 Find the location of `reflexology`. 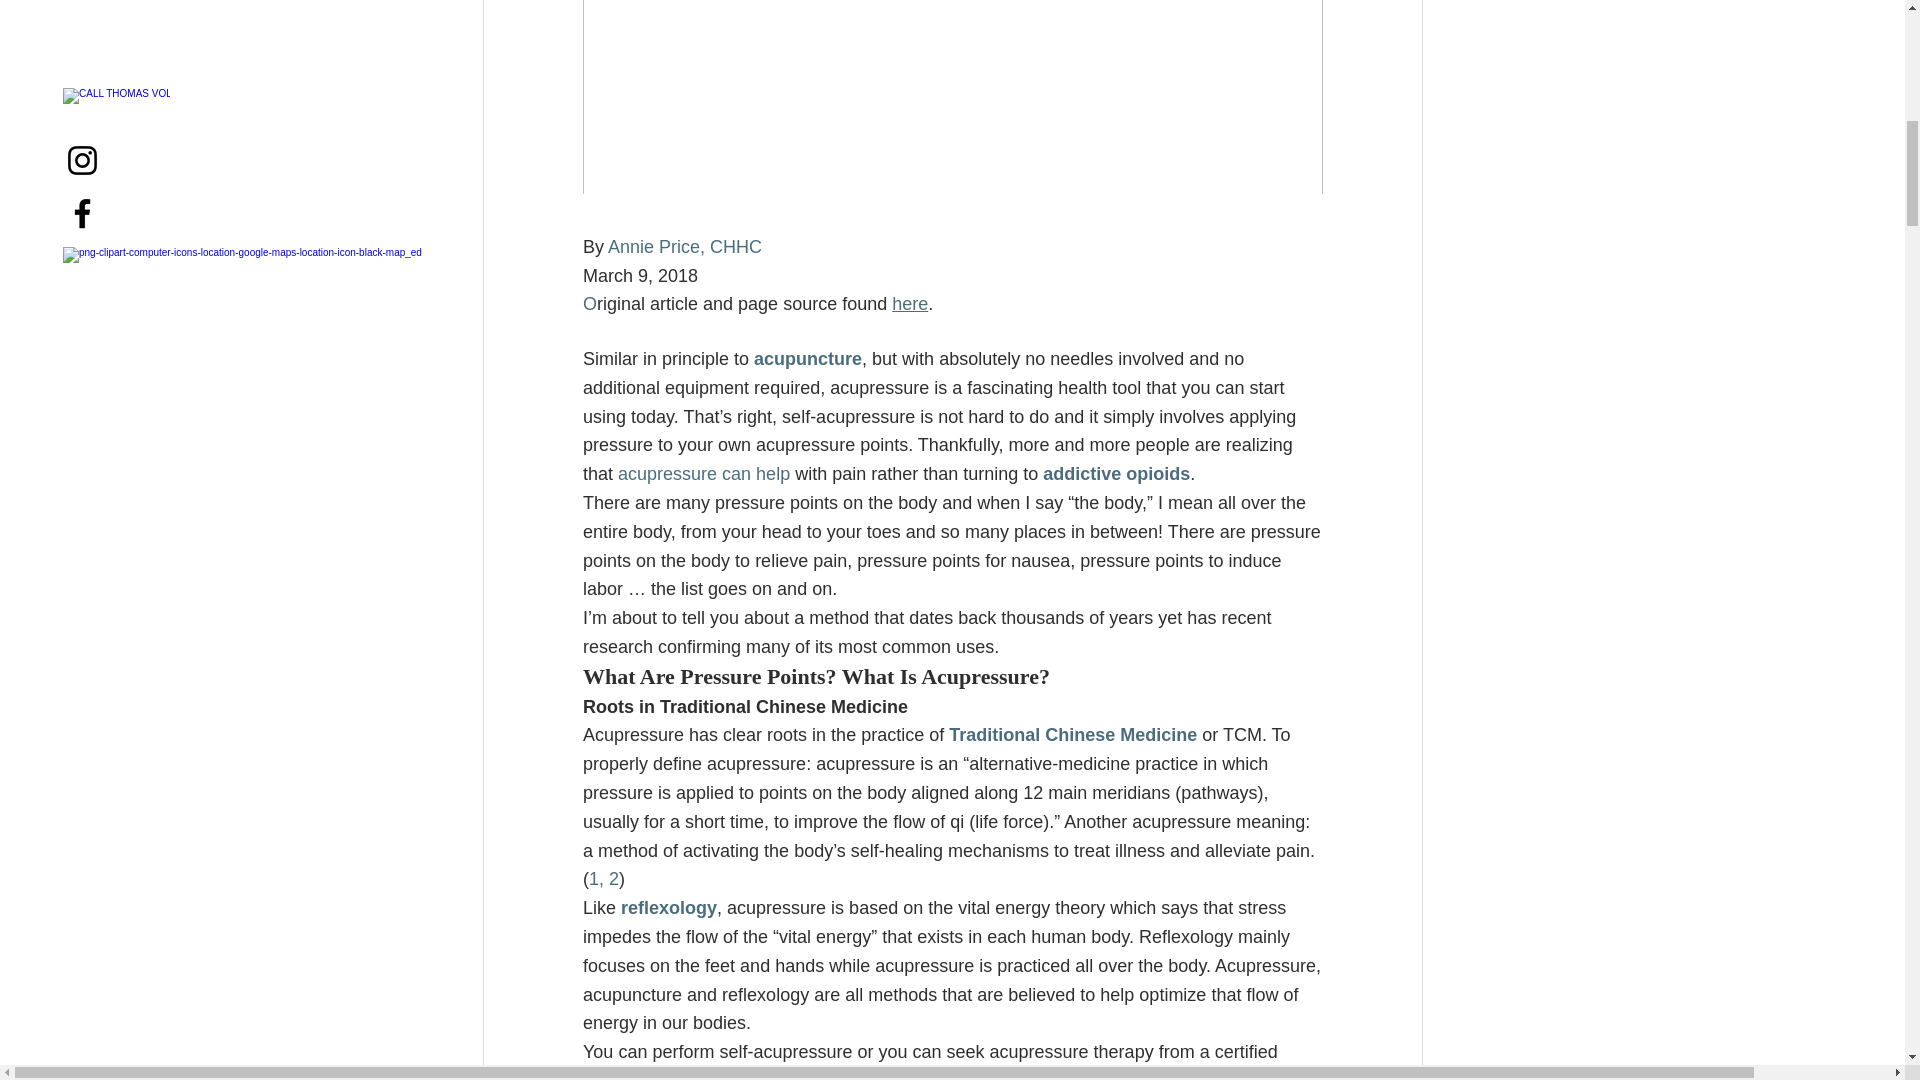

reflexology is located at coordinates (668, 908).